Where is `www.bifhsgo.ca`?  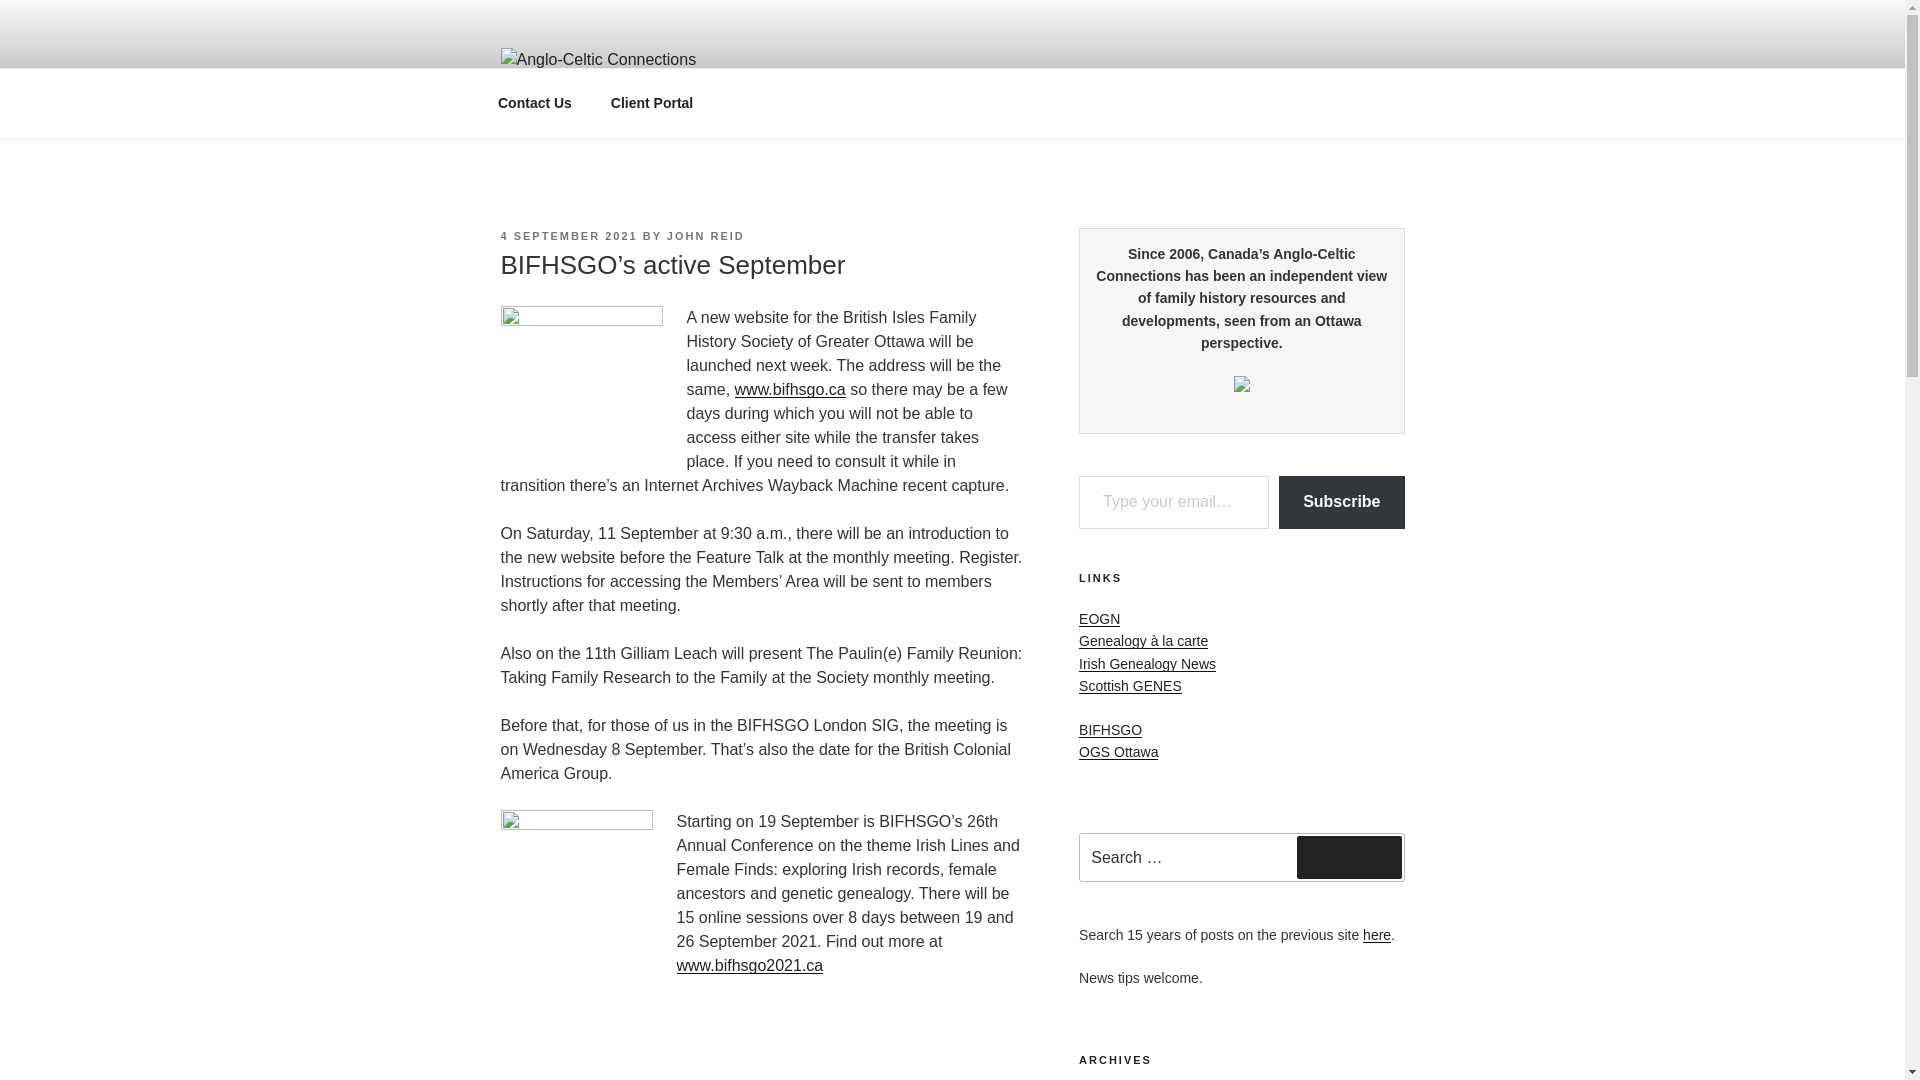
www.bifhsgo.ca is located at coordinates (790, 390).